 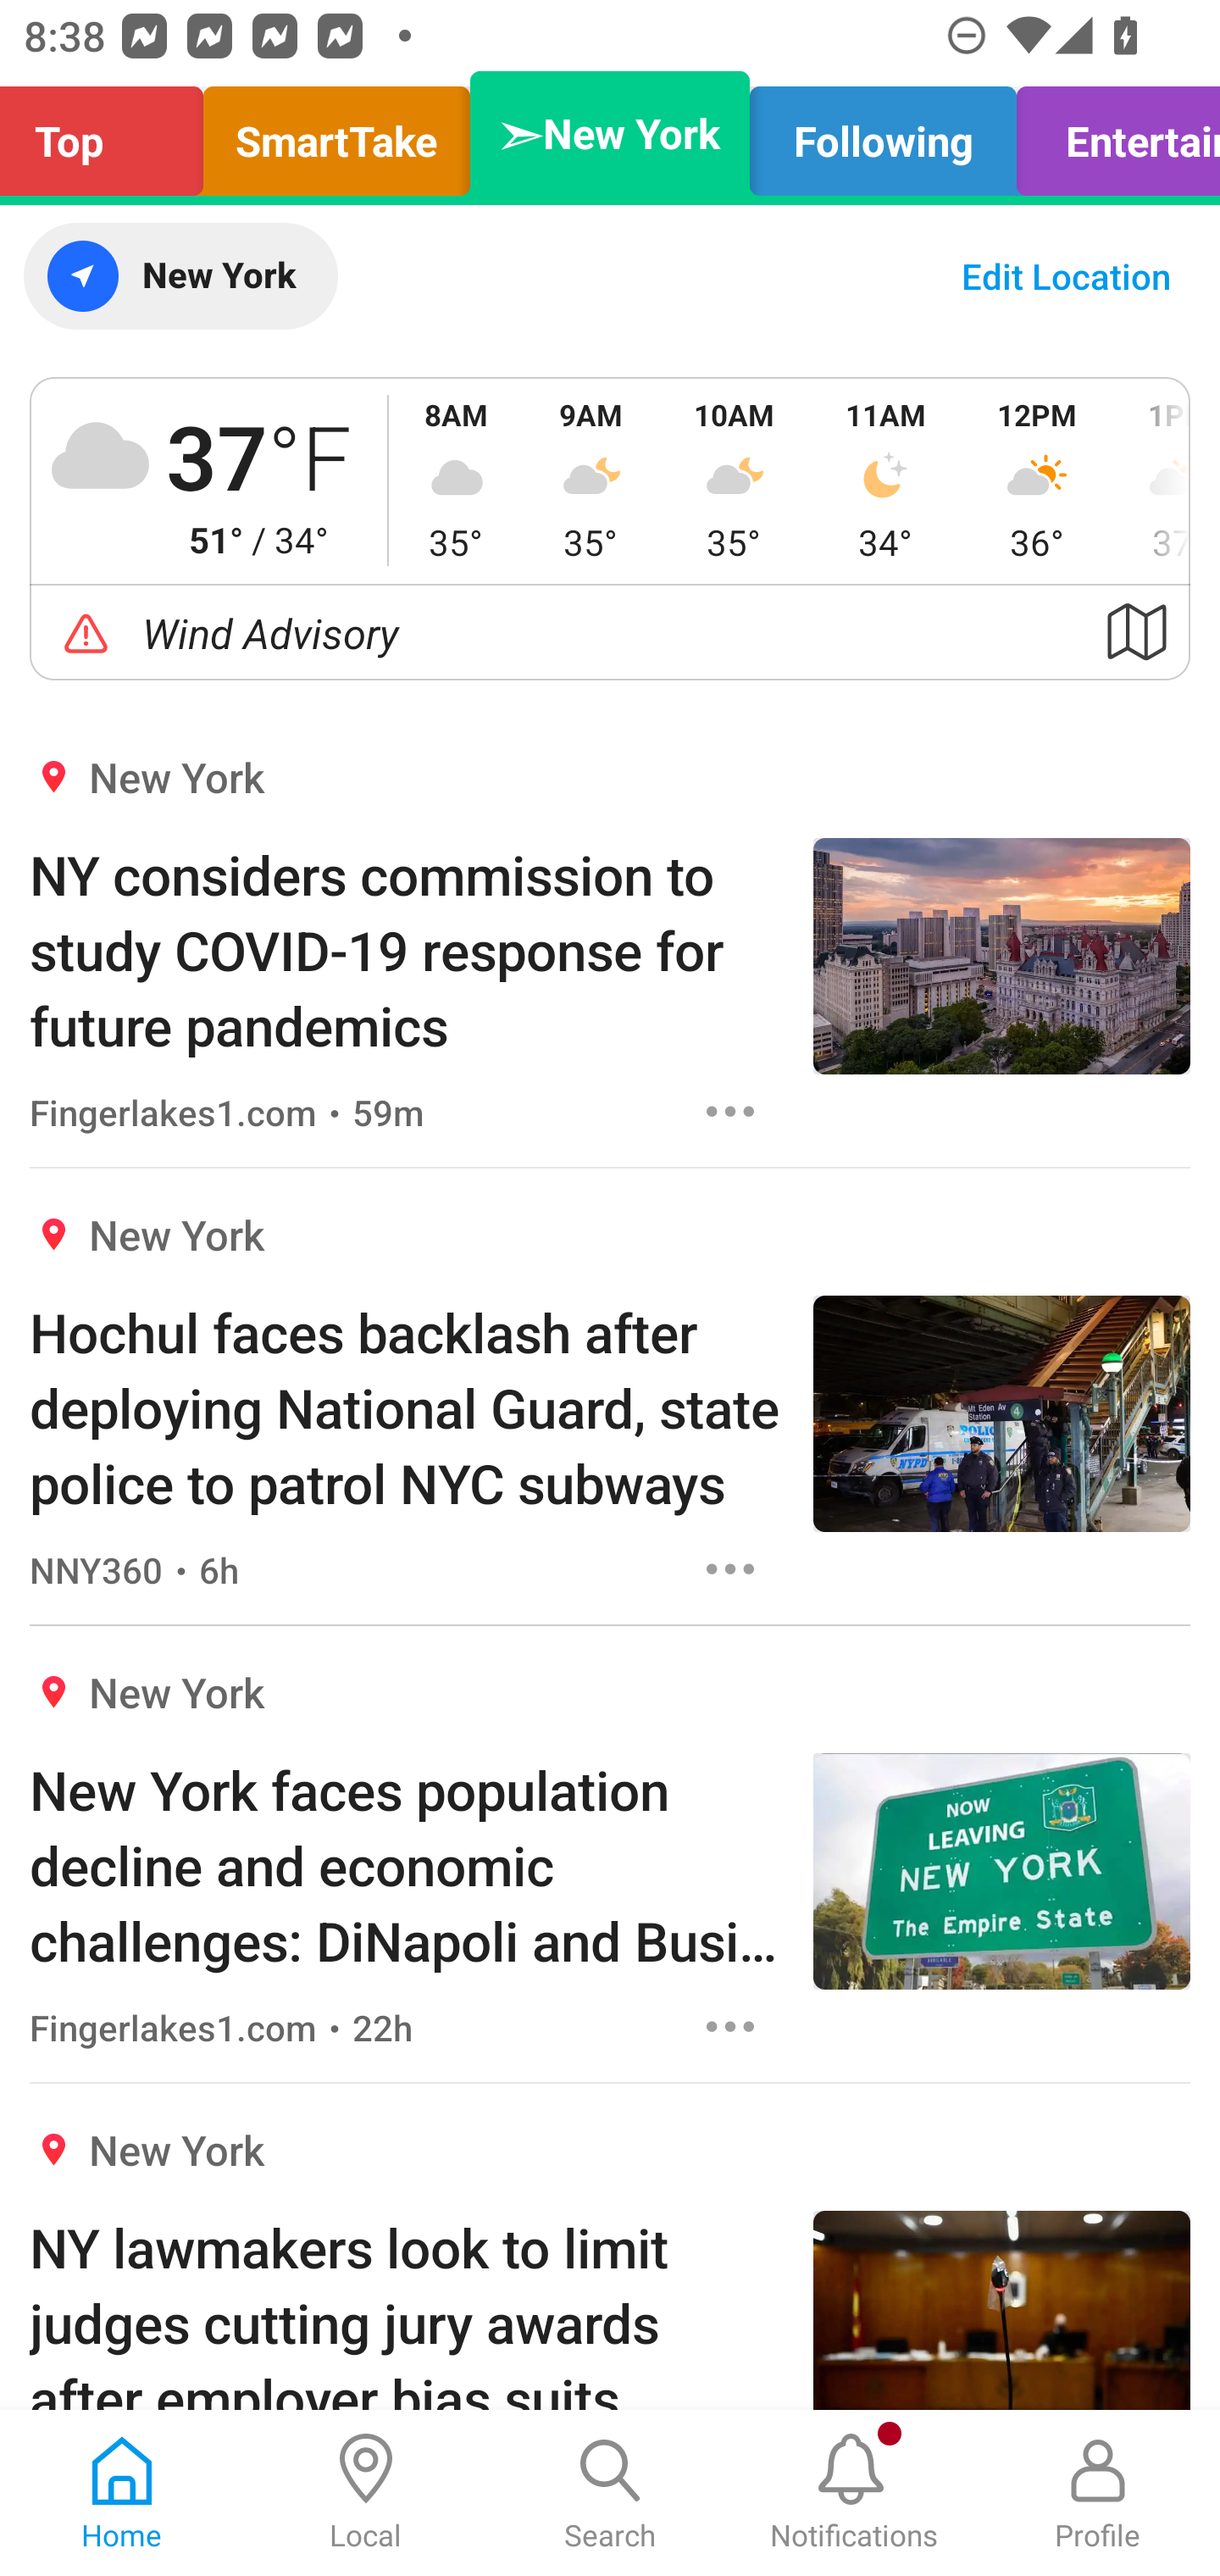 What do you see at coordinates (730, 1568) in the screenshot?
I see `Options` at bounding box center [730, 1568].